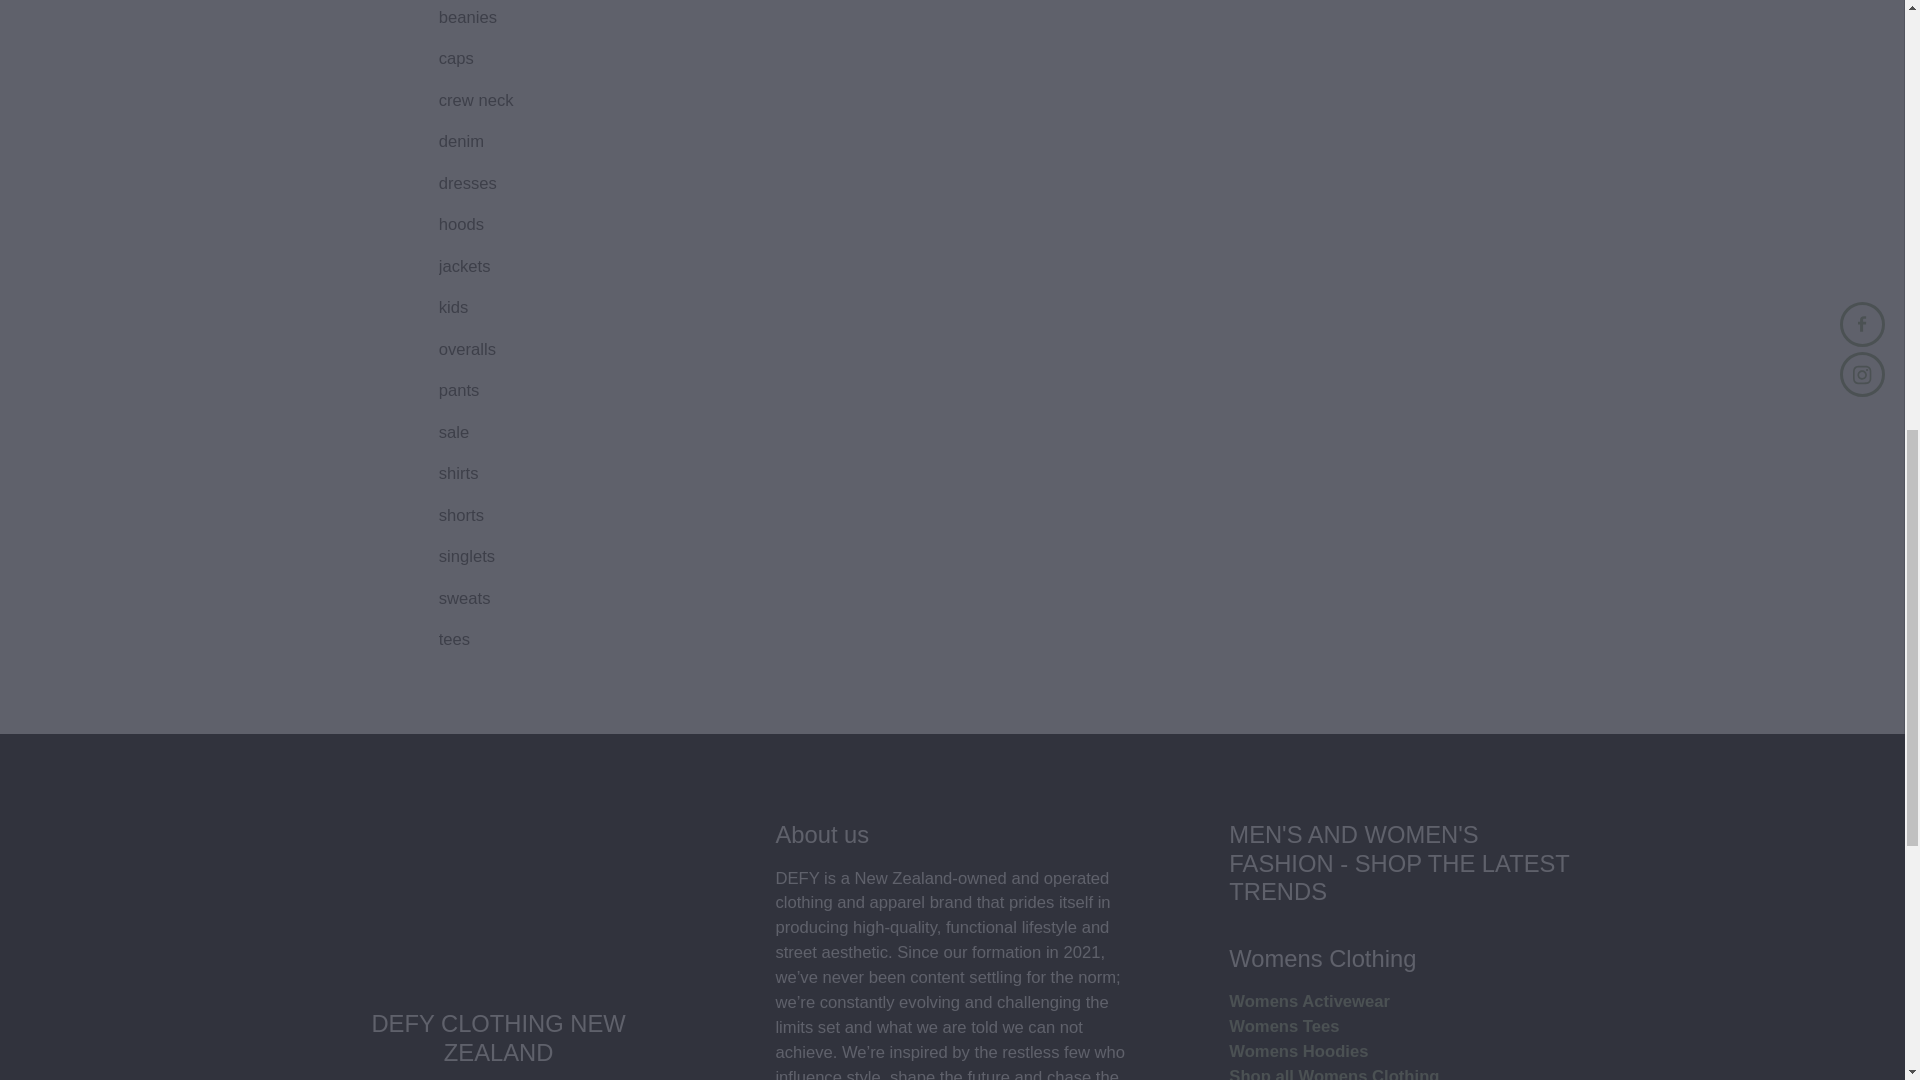 The width and height of the screenshot is (1920, 1080). What do you see at coordinates (543, 56) in the screenshot?
I see `caps` at bounding box center [543, 56].